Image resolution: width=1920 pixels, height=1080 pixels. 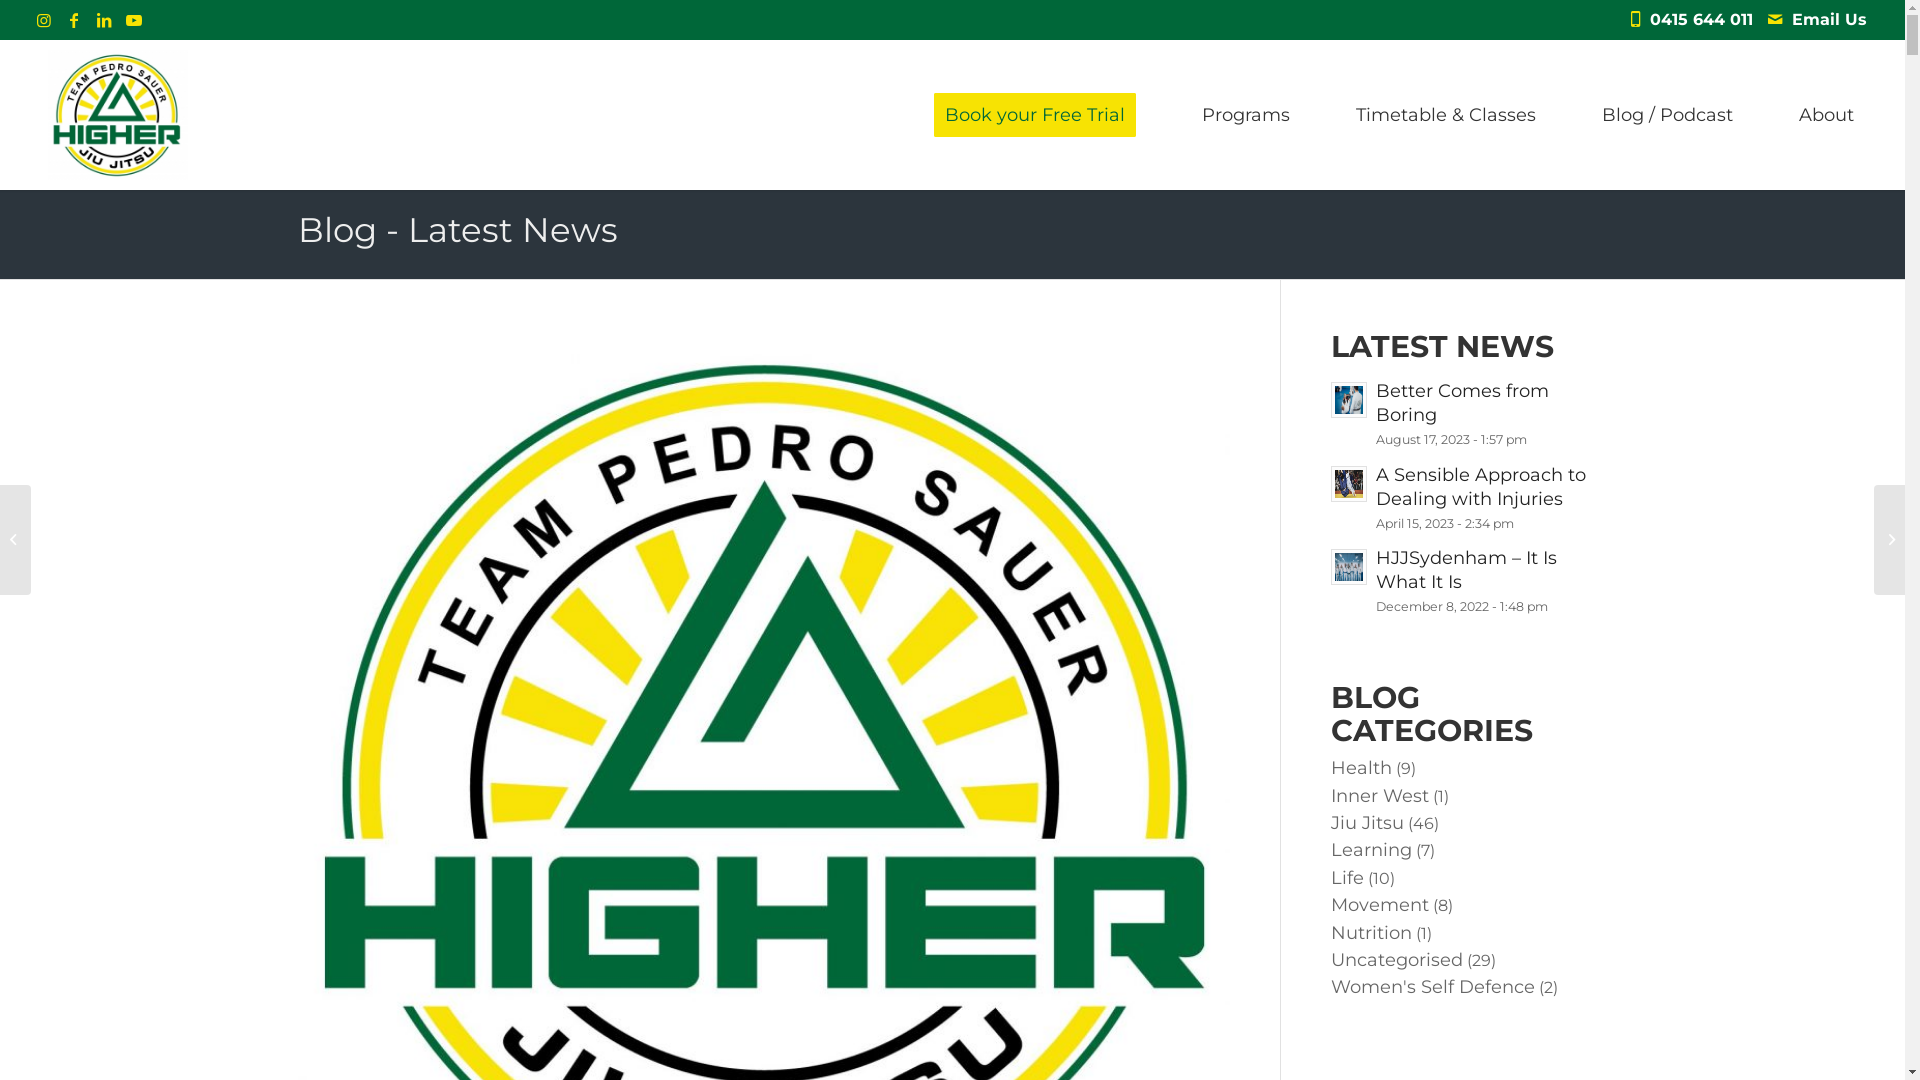 I want to click on Nutrition, so click(x=1372, y=933).